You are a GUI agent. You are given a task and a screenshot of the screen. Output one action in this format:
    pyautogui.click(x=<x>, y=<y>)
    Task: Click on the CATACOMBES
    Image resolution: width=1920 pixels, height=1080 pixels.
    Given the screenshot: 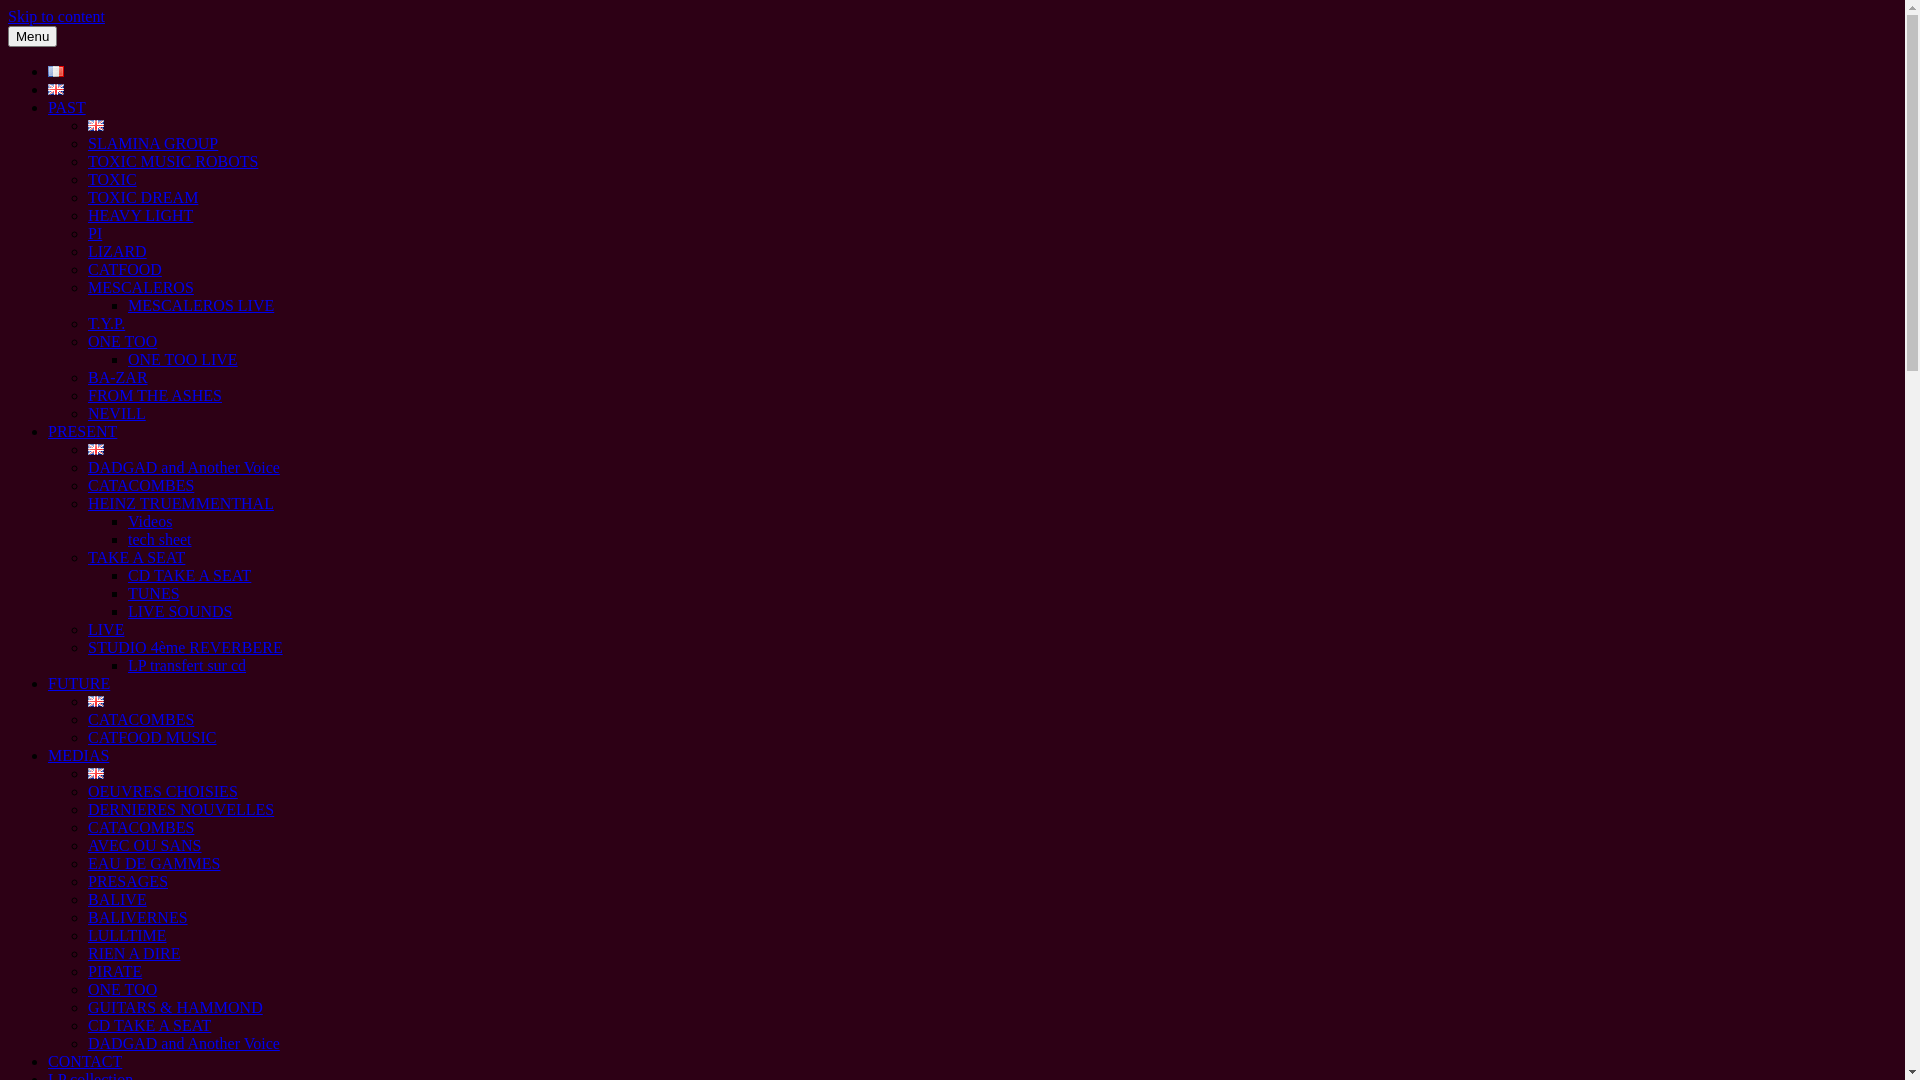 What is the action you would take?
    pyautogui.click(x=141, y=486)
    